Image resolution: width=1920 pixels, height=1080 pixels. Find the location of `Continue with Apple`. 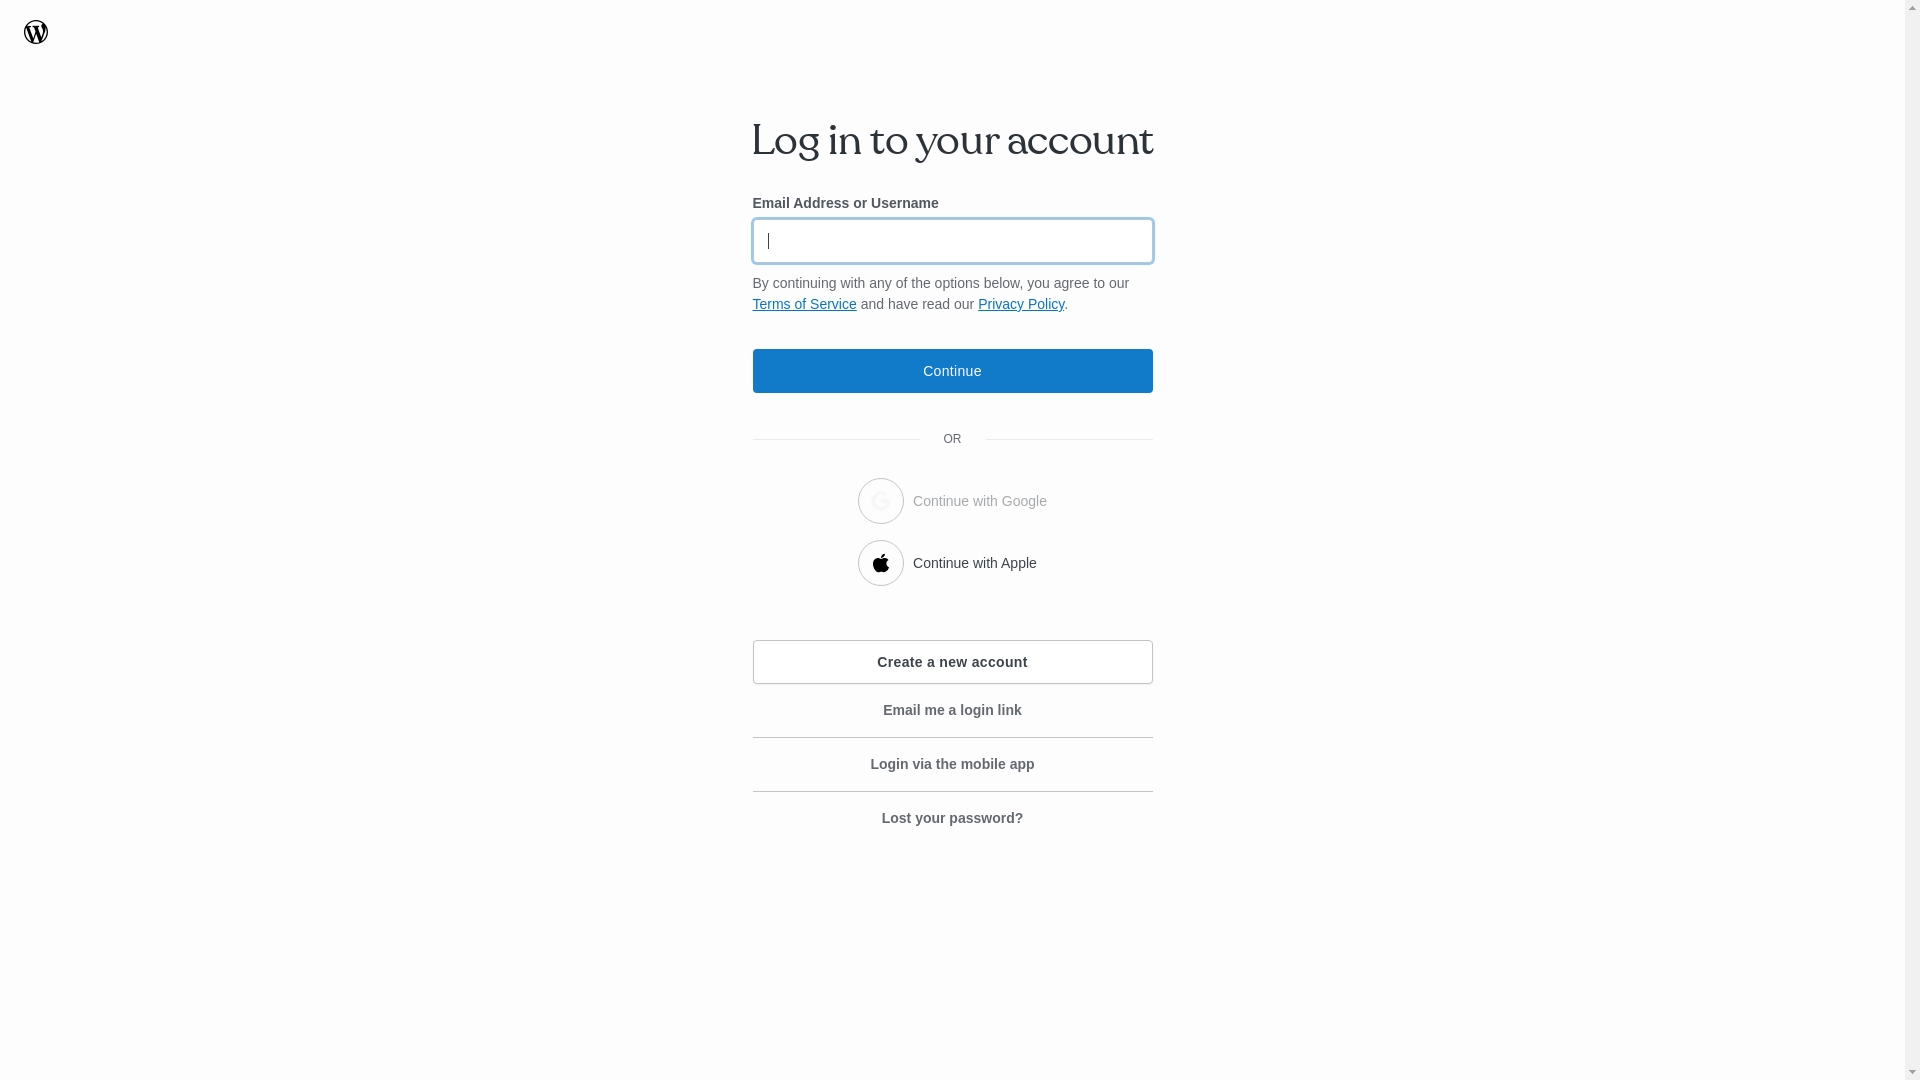

Continue with Apple is located at coordinates (952, 560).